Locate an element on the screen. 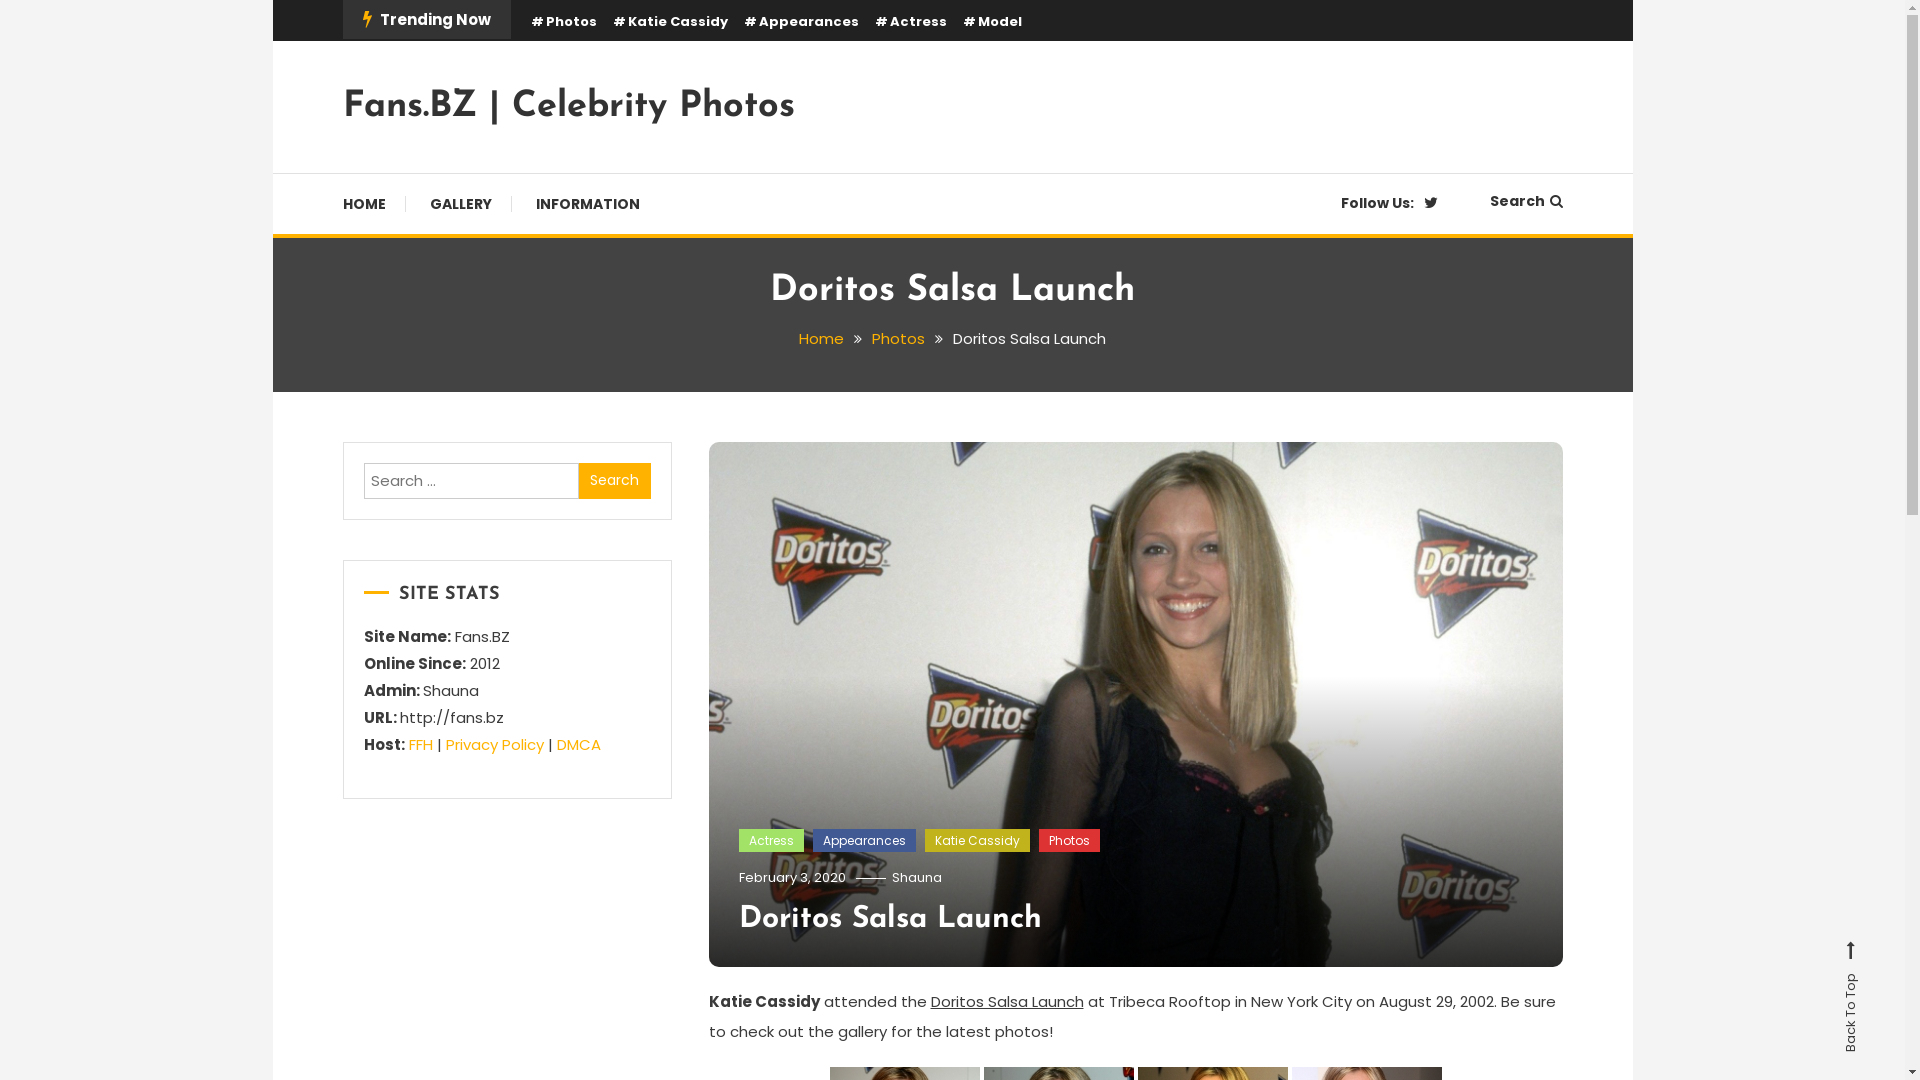 The image size is (1920, 1080). GALLERY is located at coordinates (461, 204).